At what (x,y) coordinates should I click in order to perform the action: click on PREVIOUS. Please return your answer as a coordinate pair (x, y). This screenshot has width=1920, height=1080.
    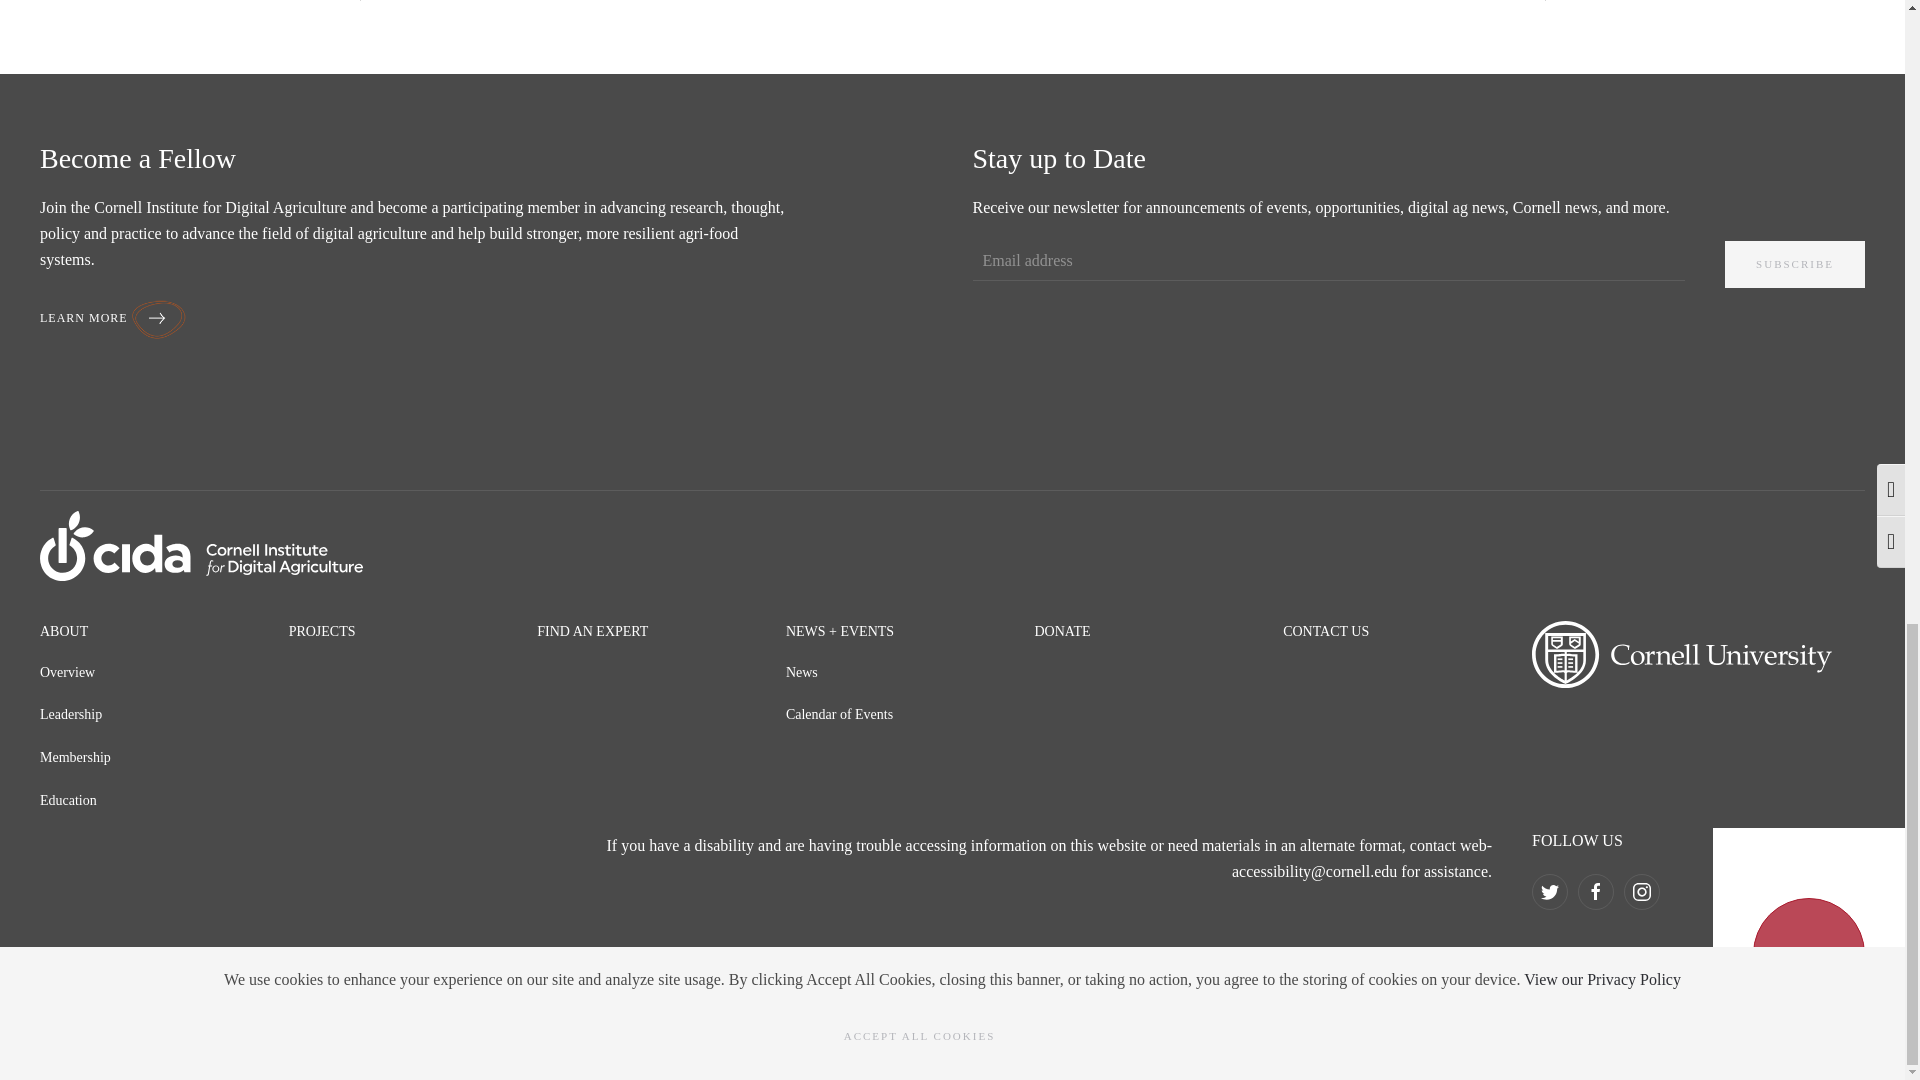
    Looking at the image, I should click on (386, 2).